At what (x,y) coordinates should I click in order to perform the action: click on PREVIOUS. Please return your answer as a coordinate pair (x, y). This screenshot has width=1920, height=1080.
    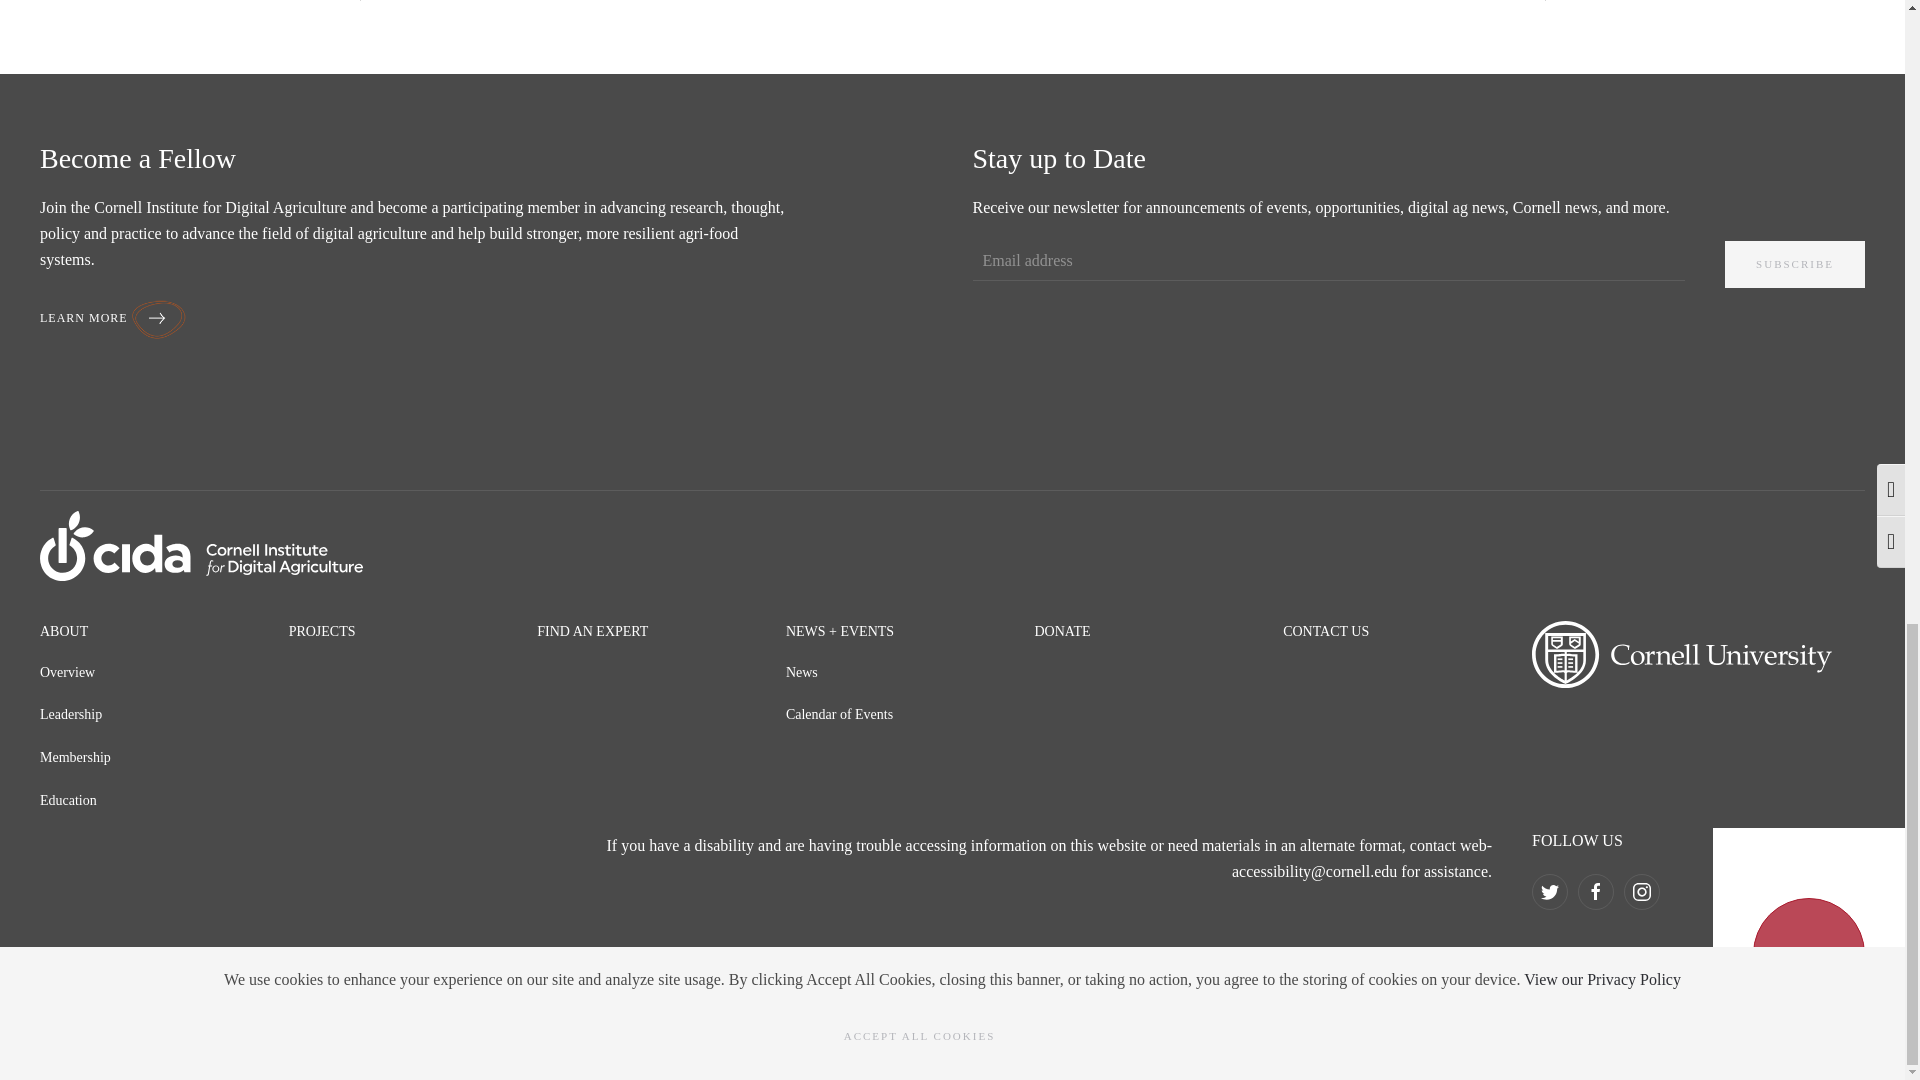
    Looking at the image, I should click on (386, 2).